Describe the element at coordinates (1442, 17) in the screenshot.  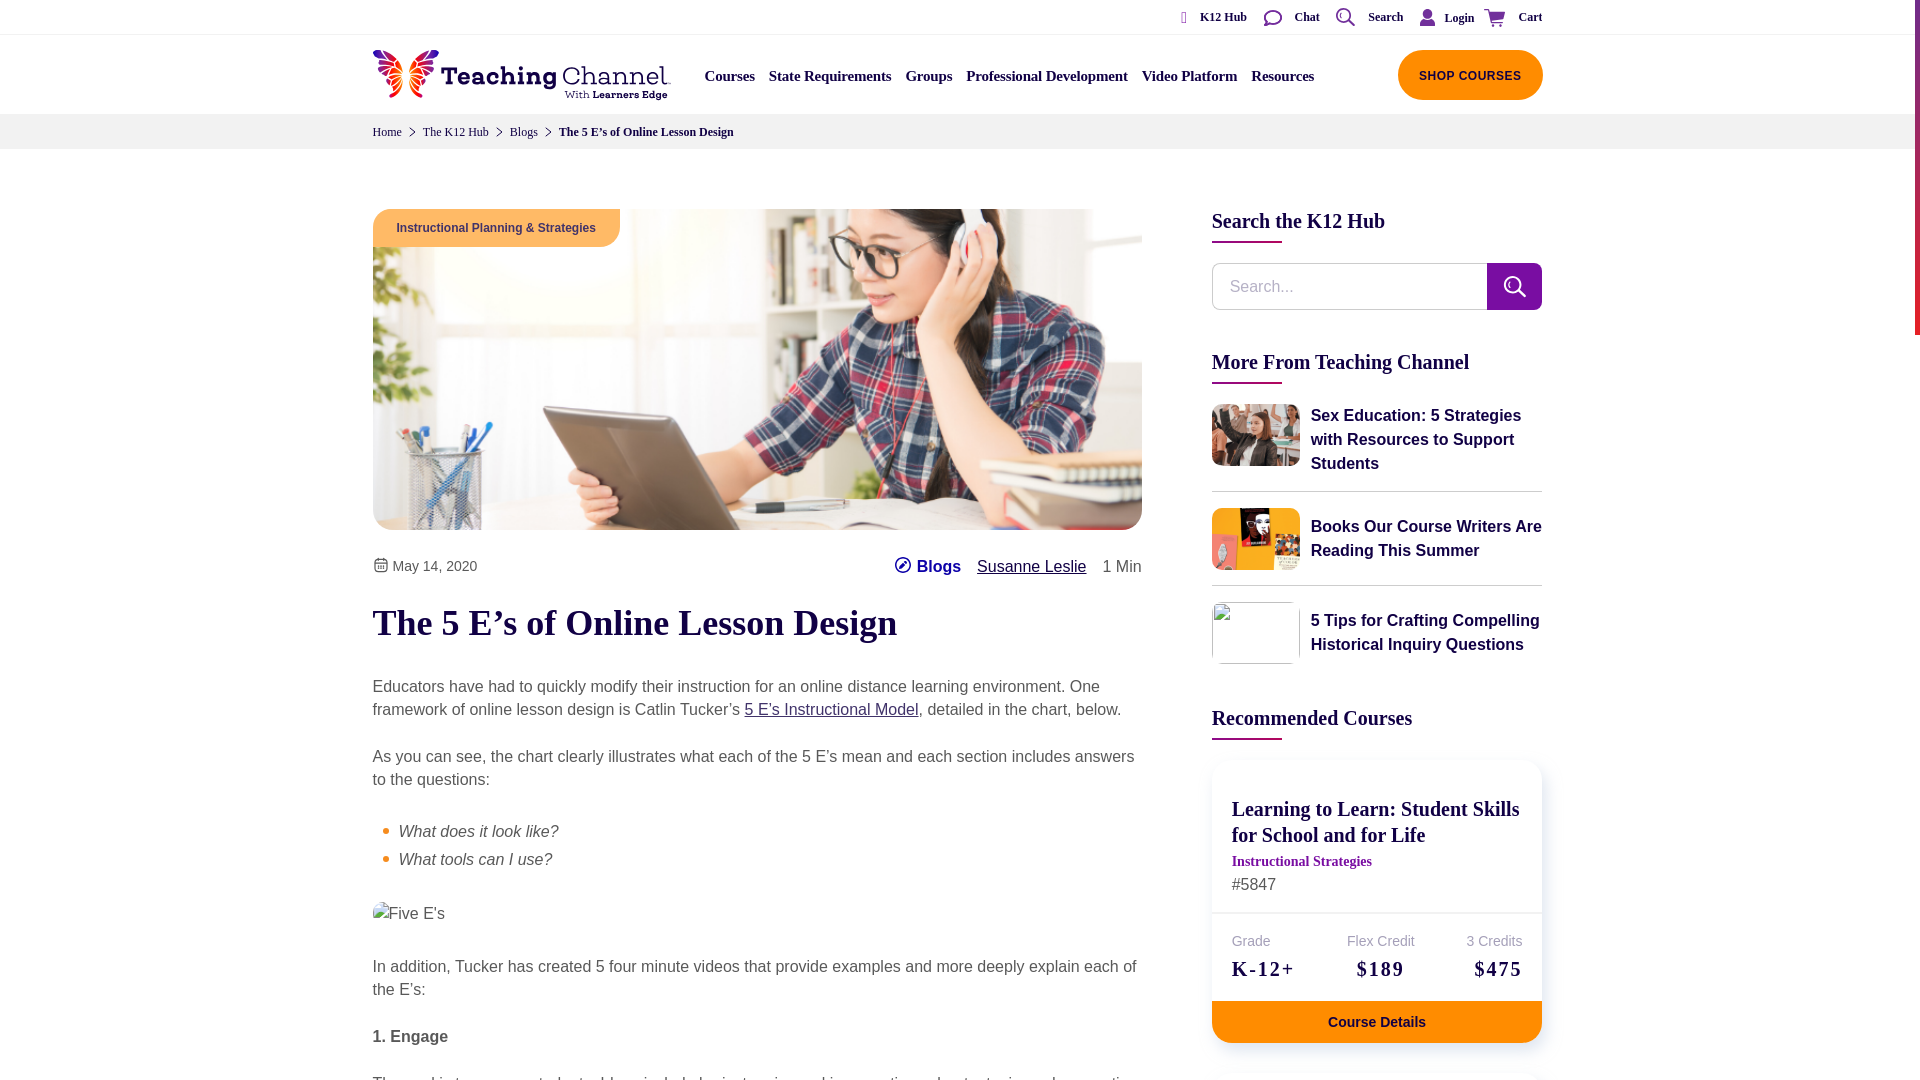
I see `Login` at that location.